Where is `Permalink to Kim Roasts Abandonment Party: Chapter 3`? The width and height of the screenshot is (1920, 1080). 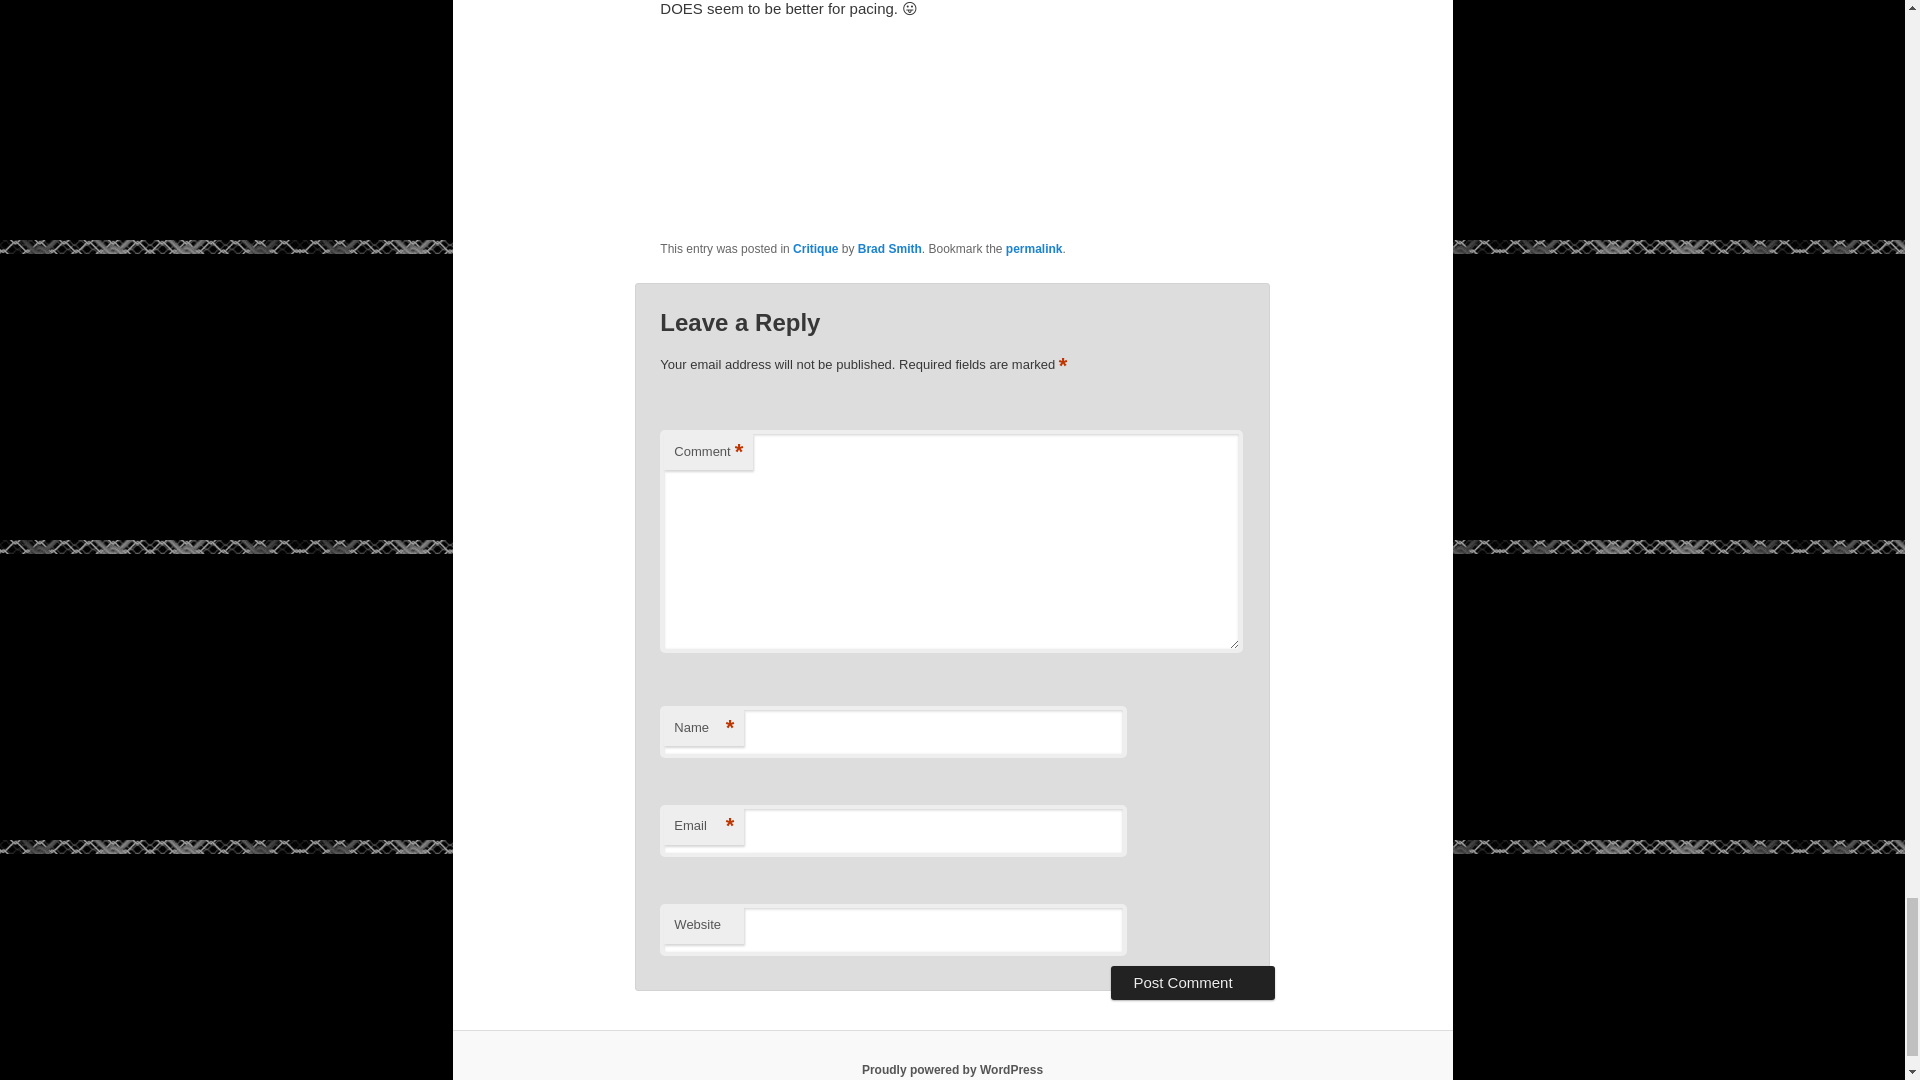
Permalink to Kim Roasts Abandonment Party: Chapter 3 is located at coordinates (1034, 248).